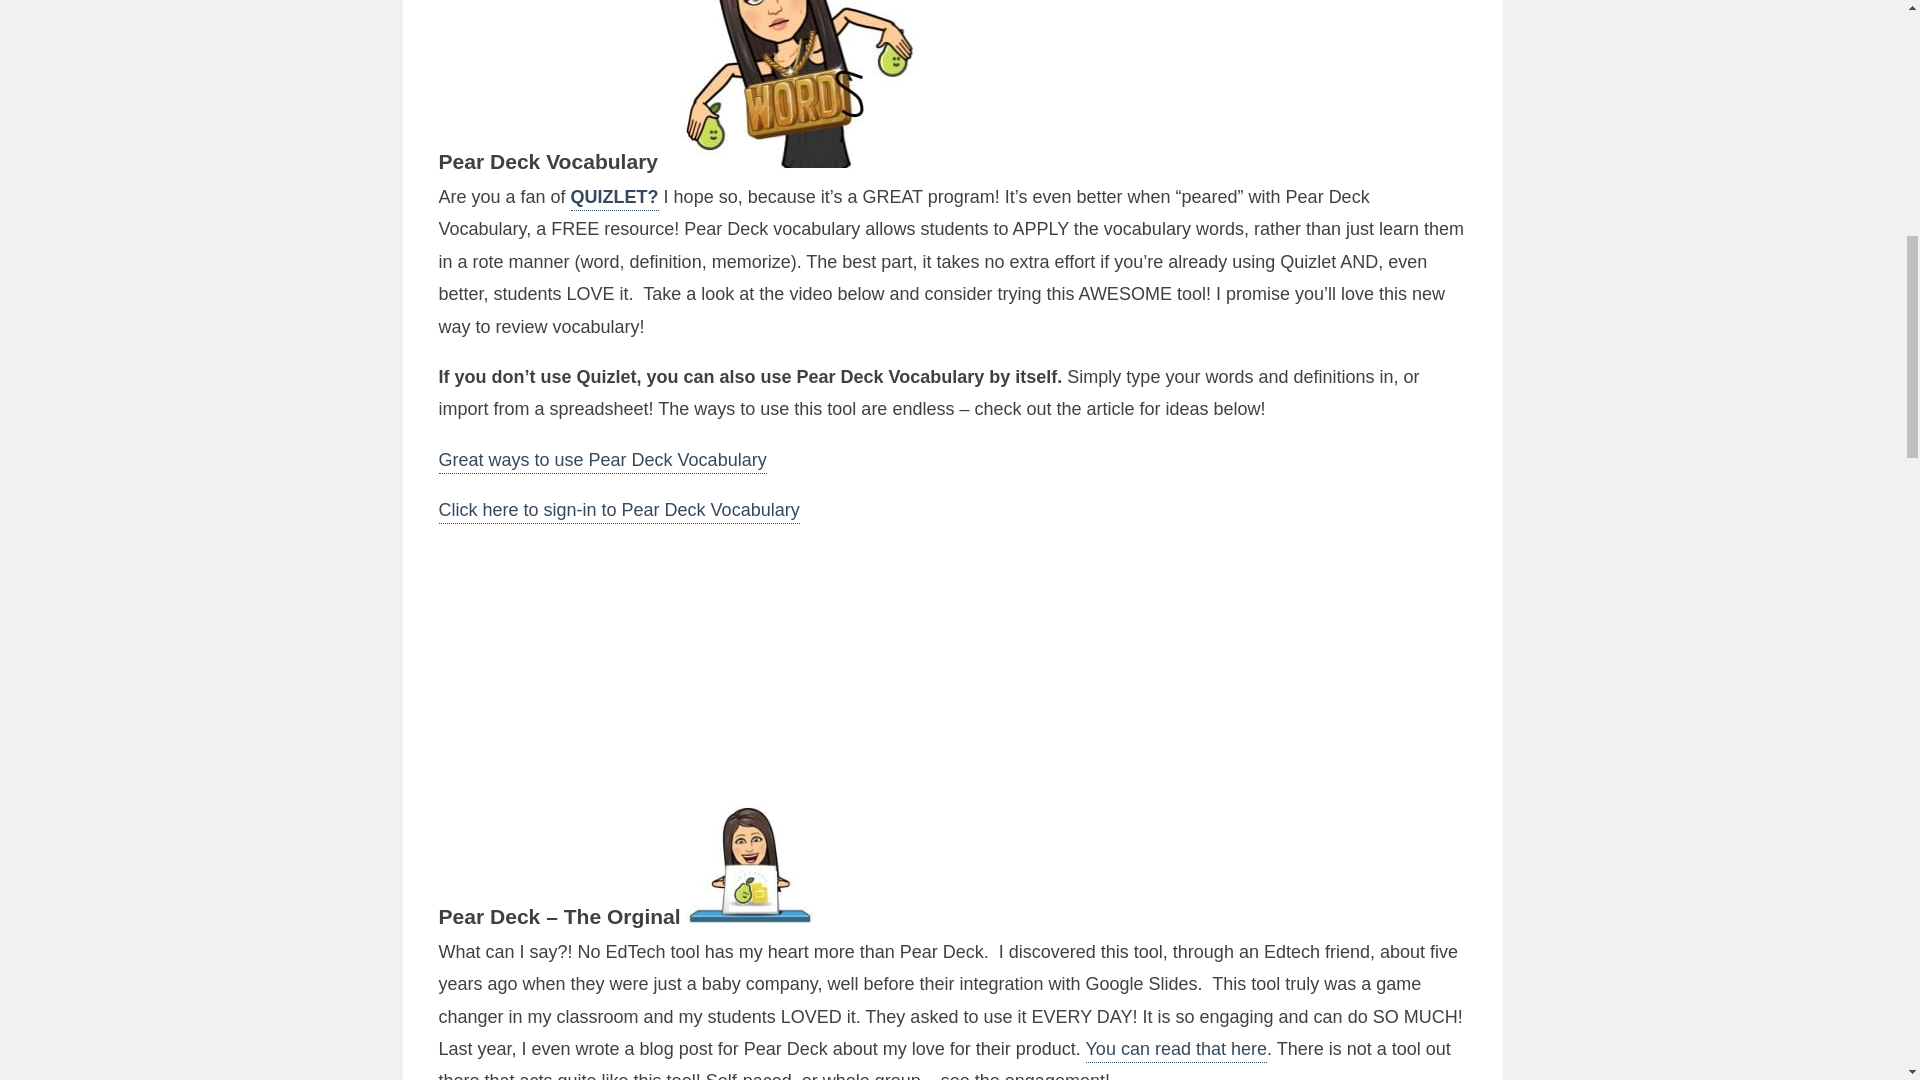 Image resolution: width=1920 pixels, height=1080 pixels. What do you see at coordinates (1176, 1050) in the screenshot?
I see `You can read that here` at bounding box center [1176, 1050].